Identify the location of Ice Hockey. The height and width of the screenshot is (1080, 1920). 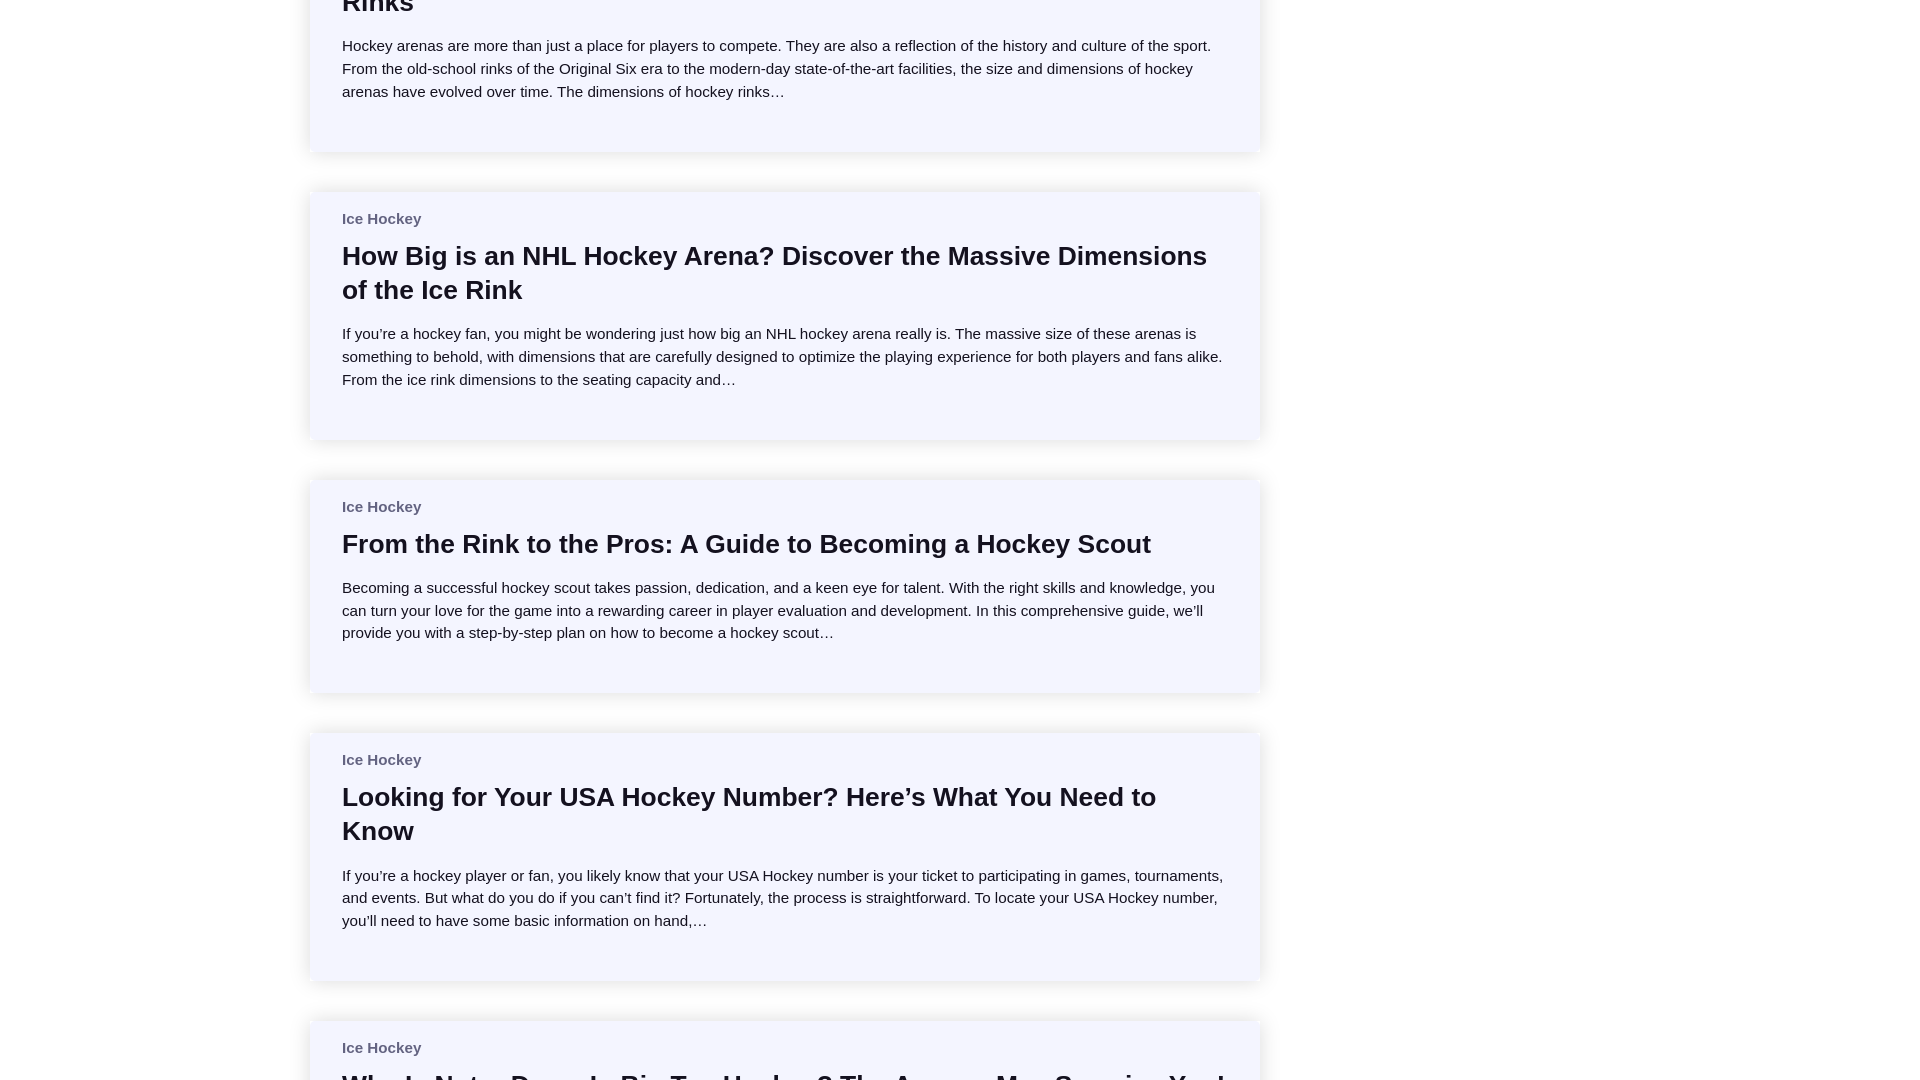
(380, 218).